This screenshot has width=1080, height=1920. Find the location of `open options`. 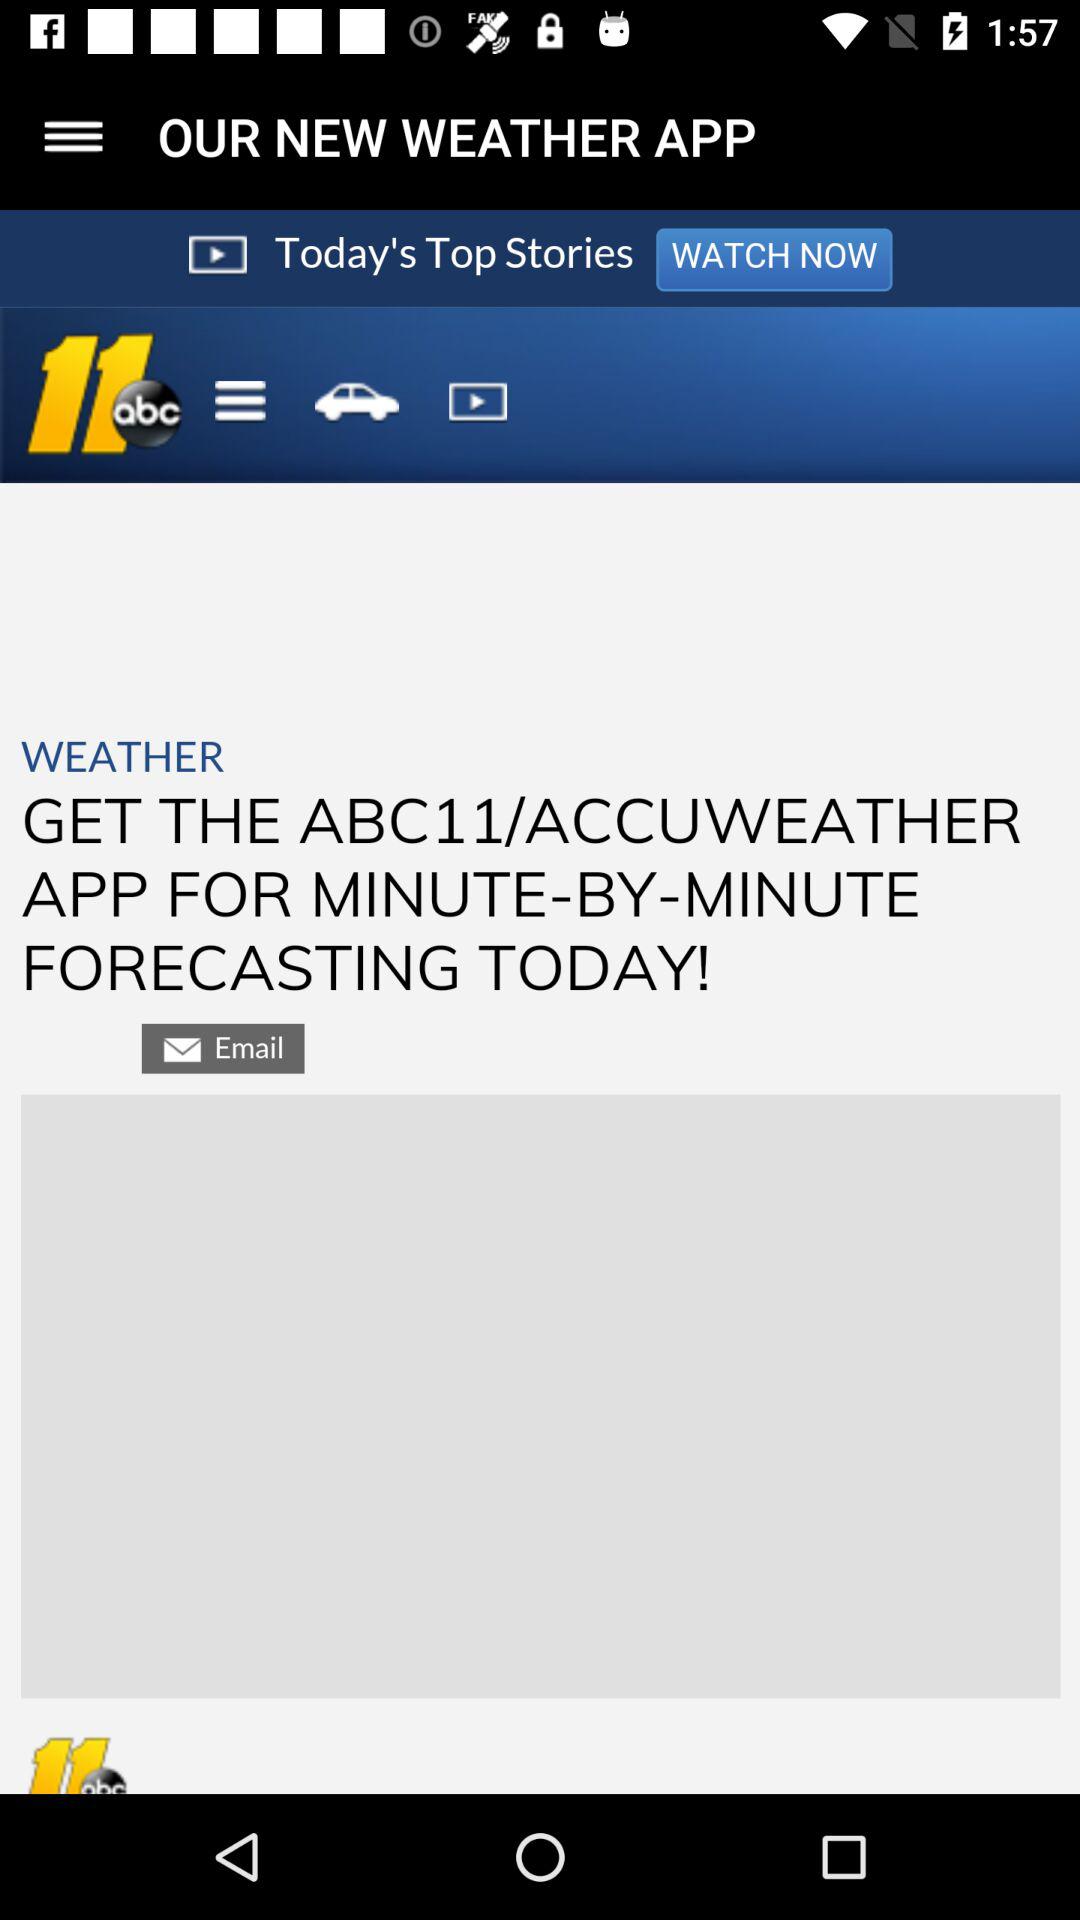

open options is located at coordinates (74, 136).